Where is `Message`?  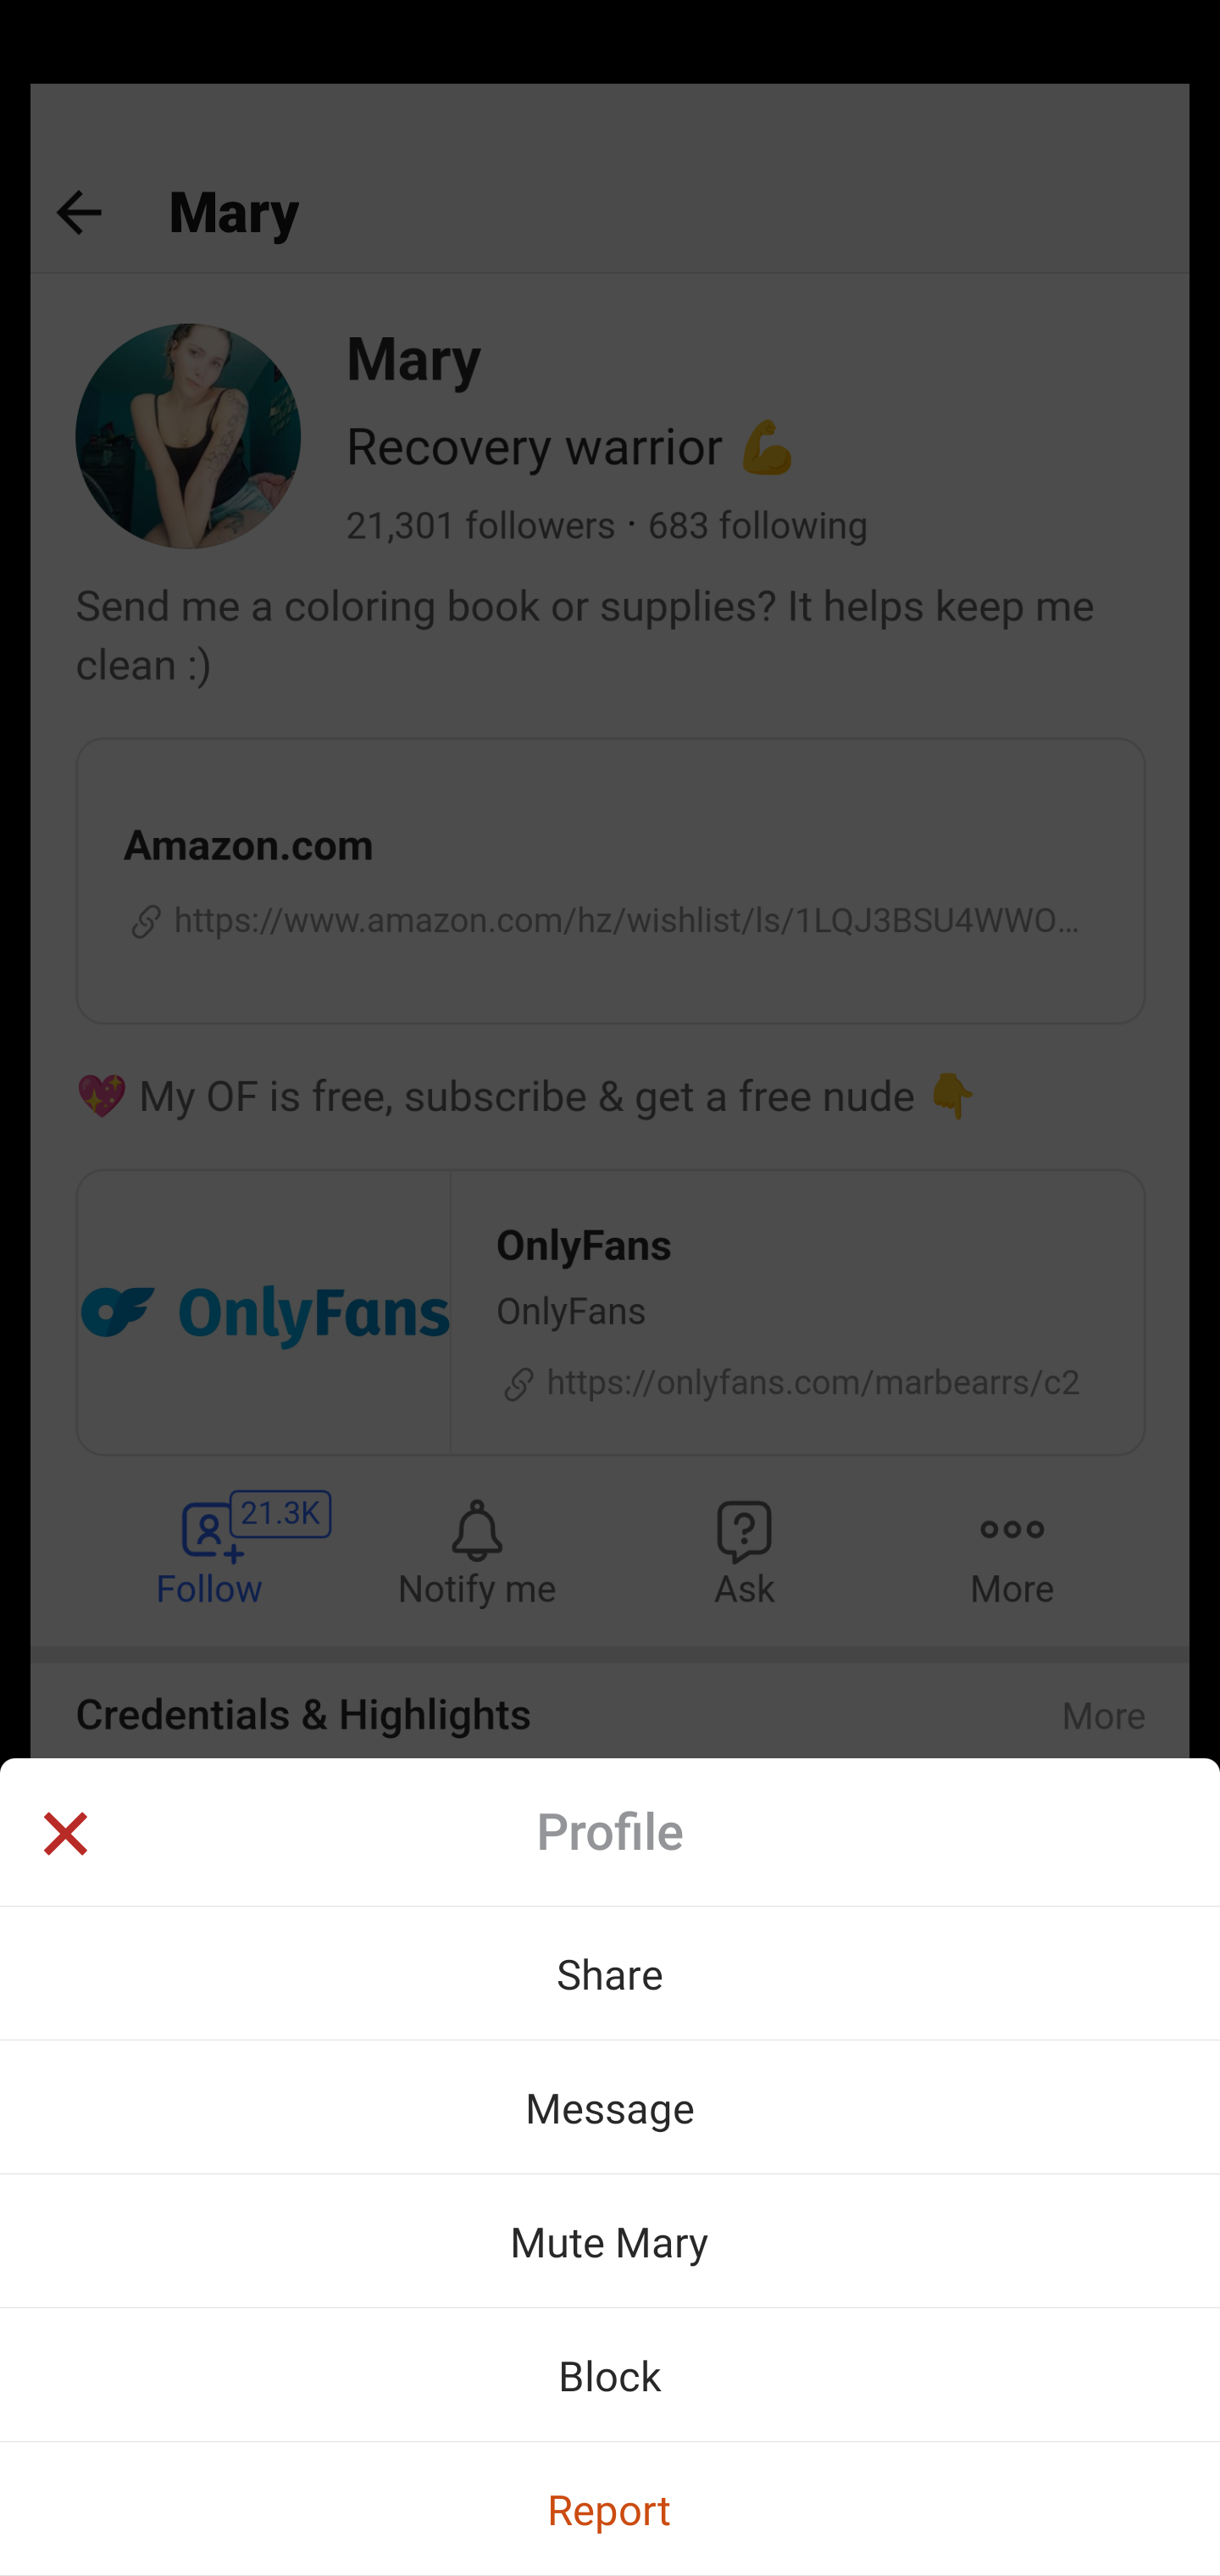
Message is located at coordinates (610, 2107).